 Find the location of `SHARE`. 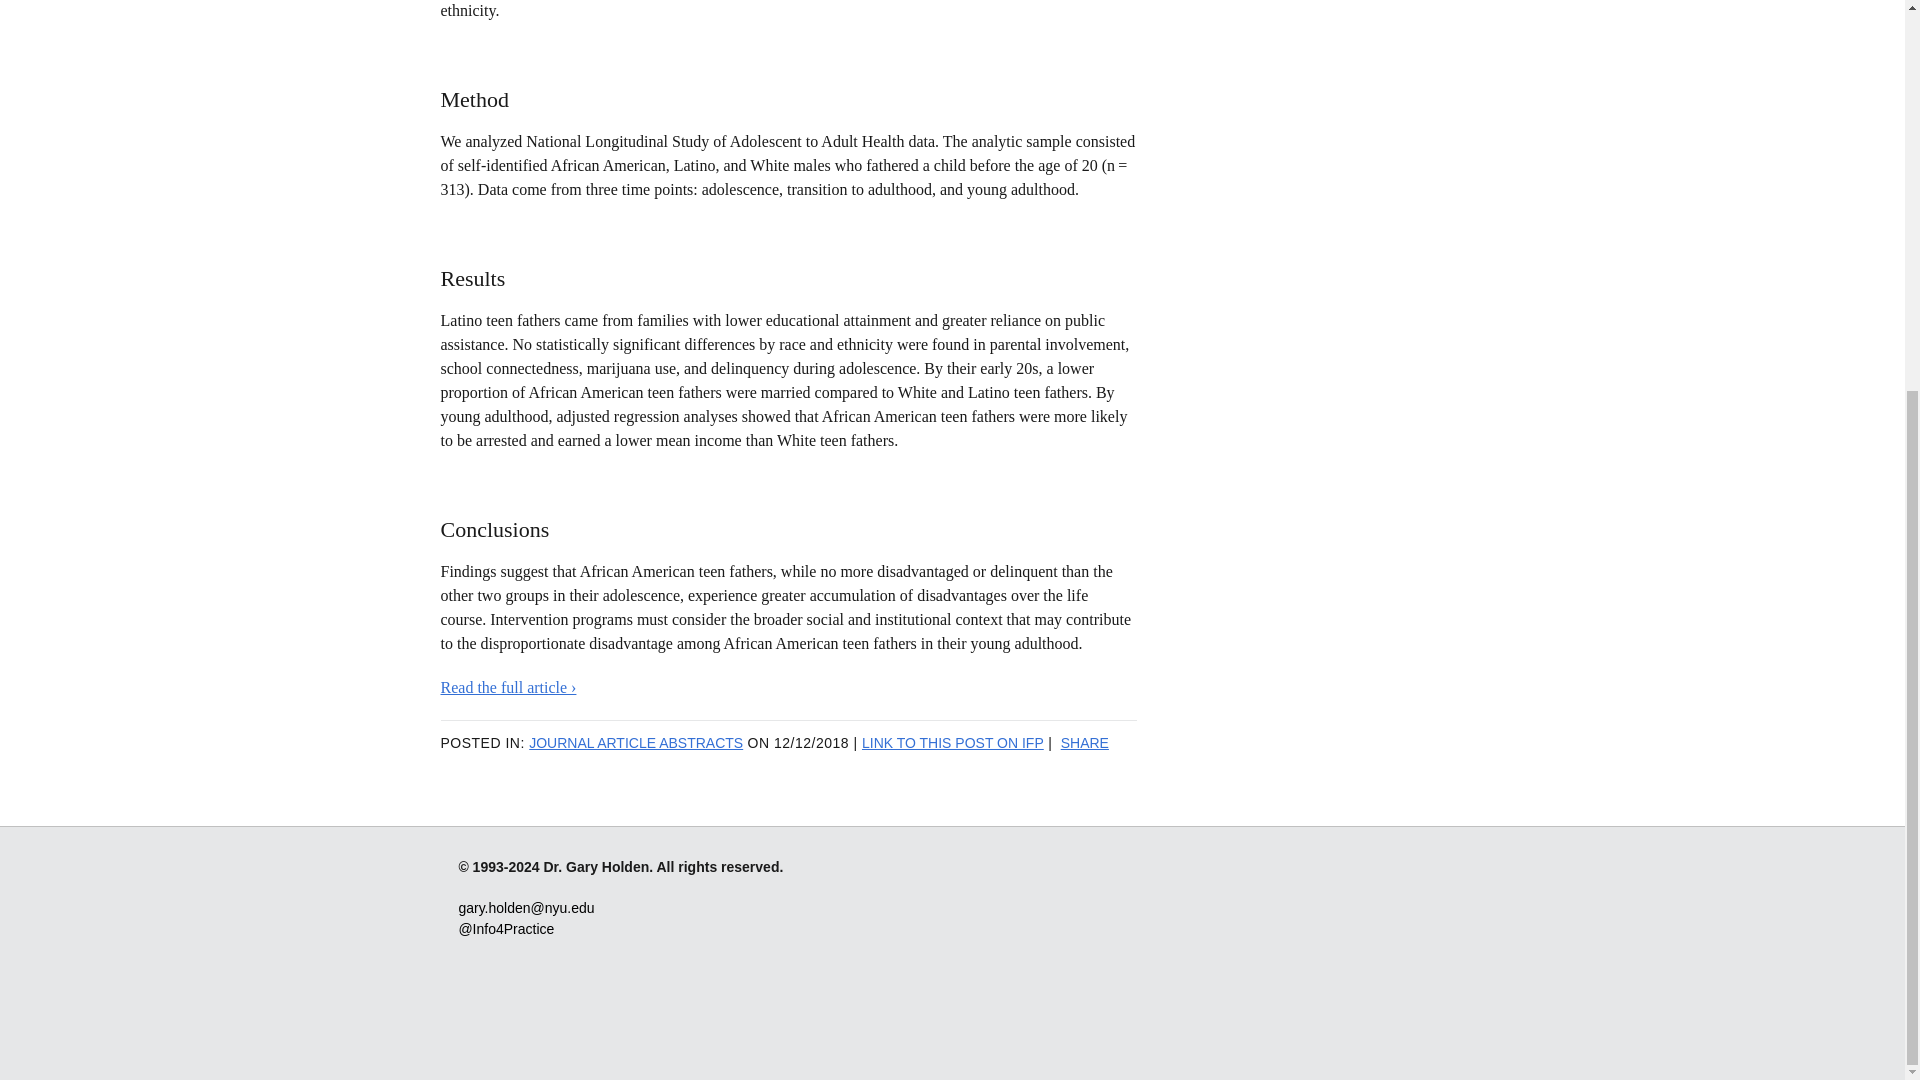

SHARE is located at coordinates (1085, 742).